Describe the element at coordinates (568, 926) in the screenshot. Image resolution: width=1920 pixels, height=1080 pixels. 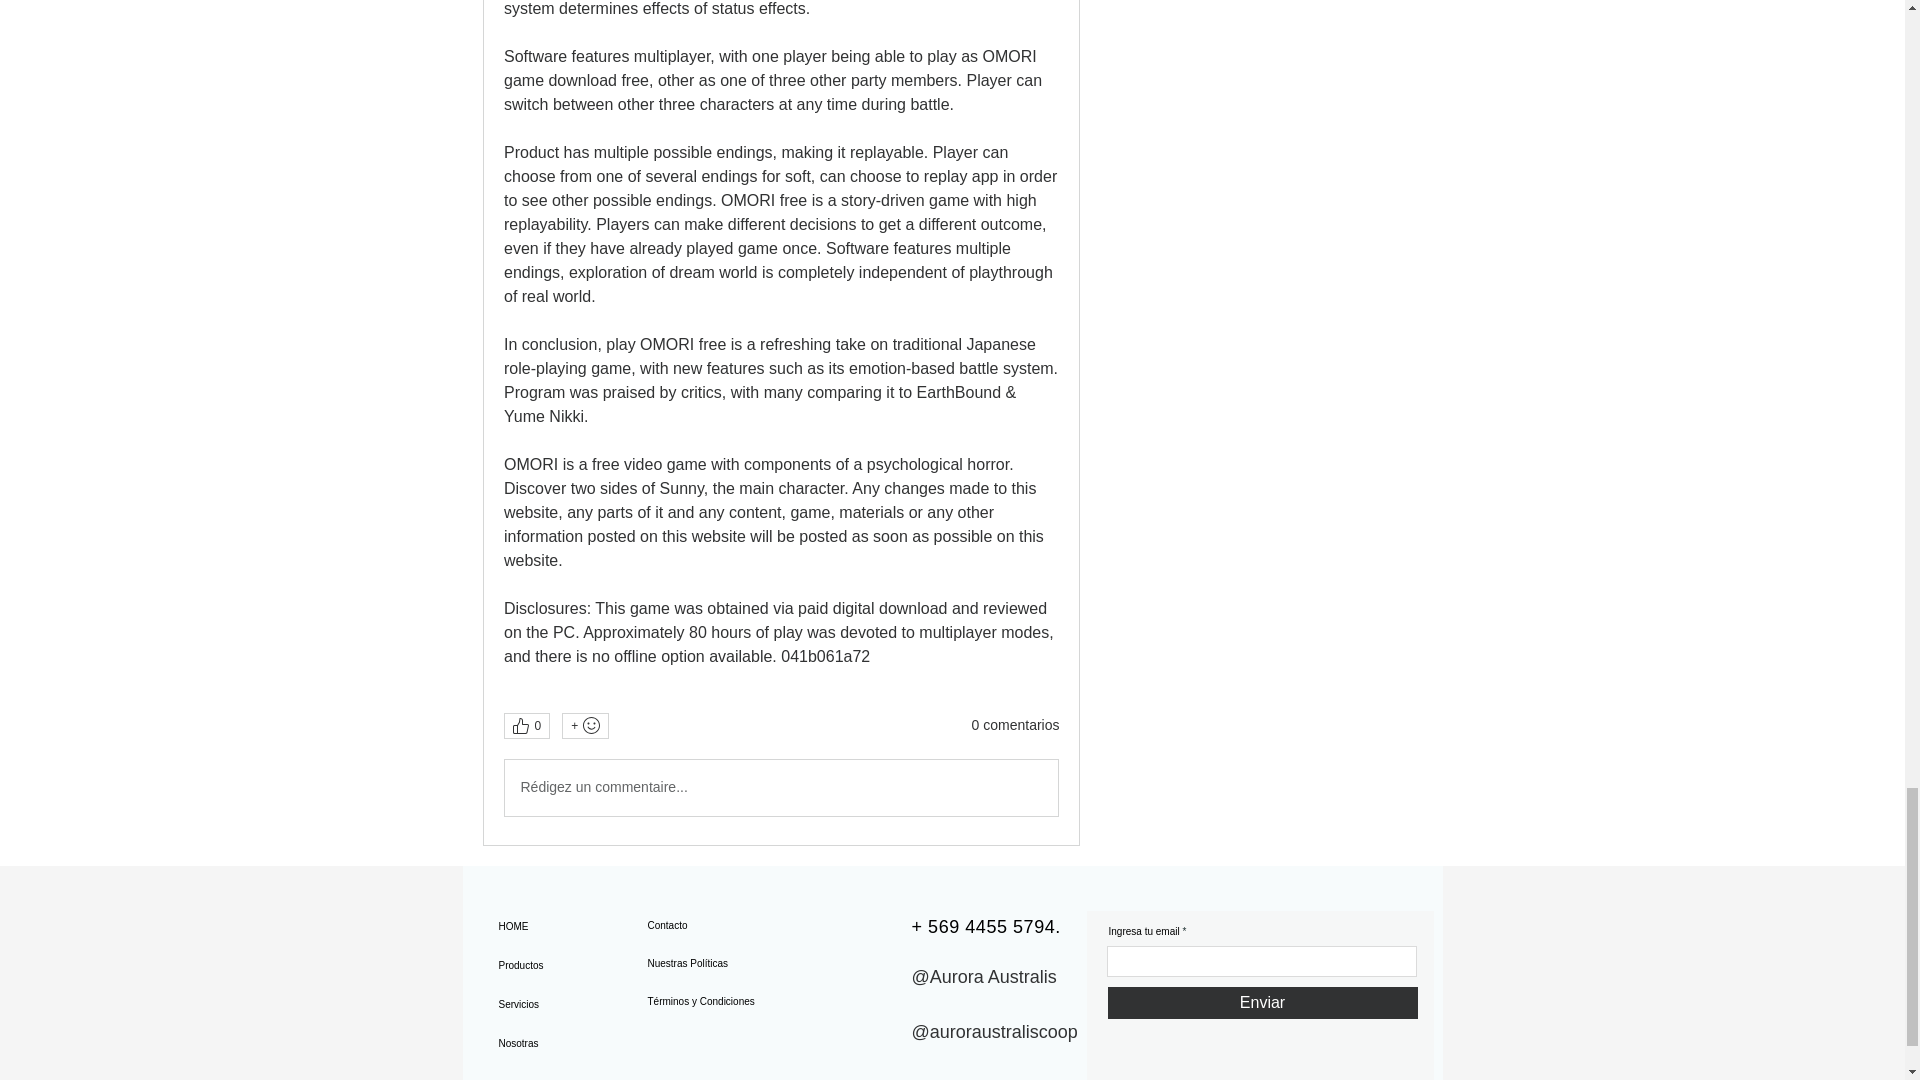
I see `HOME` at that location.